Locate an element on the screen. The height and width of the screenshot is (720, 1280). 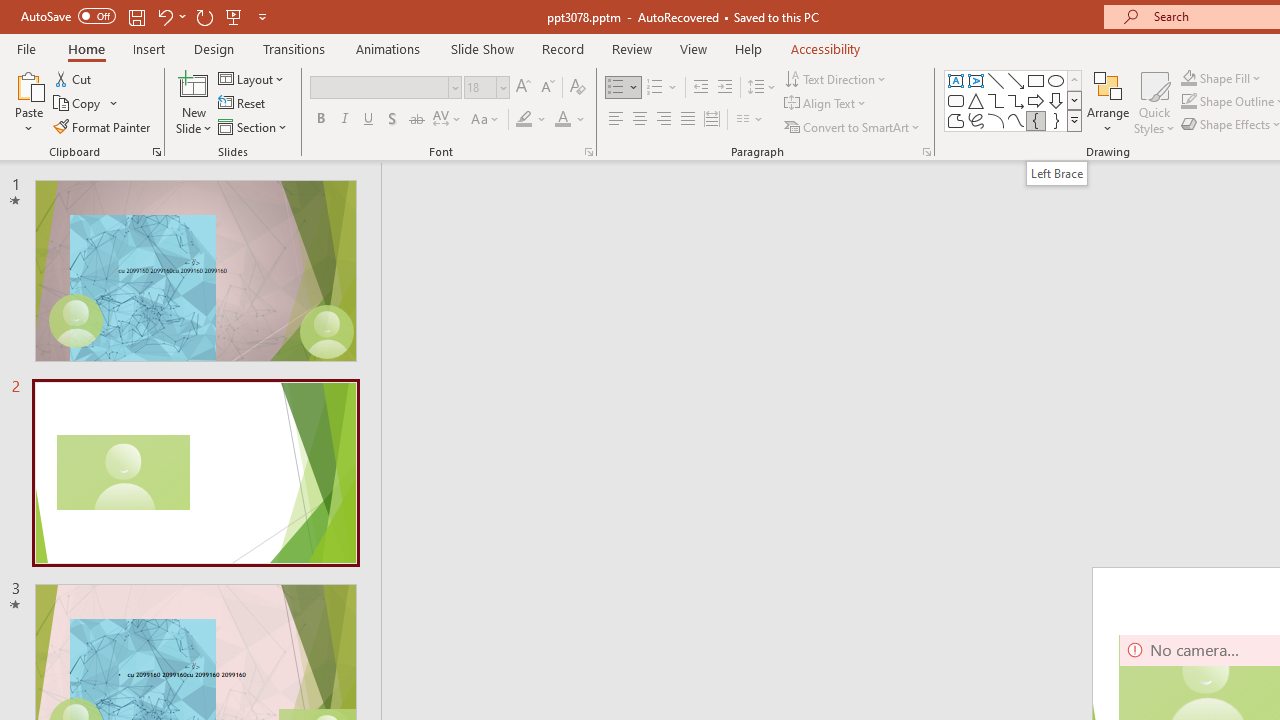
Shadow is located at coordinates (392, 120).